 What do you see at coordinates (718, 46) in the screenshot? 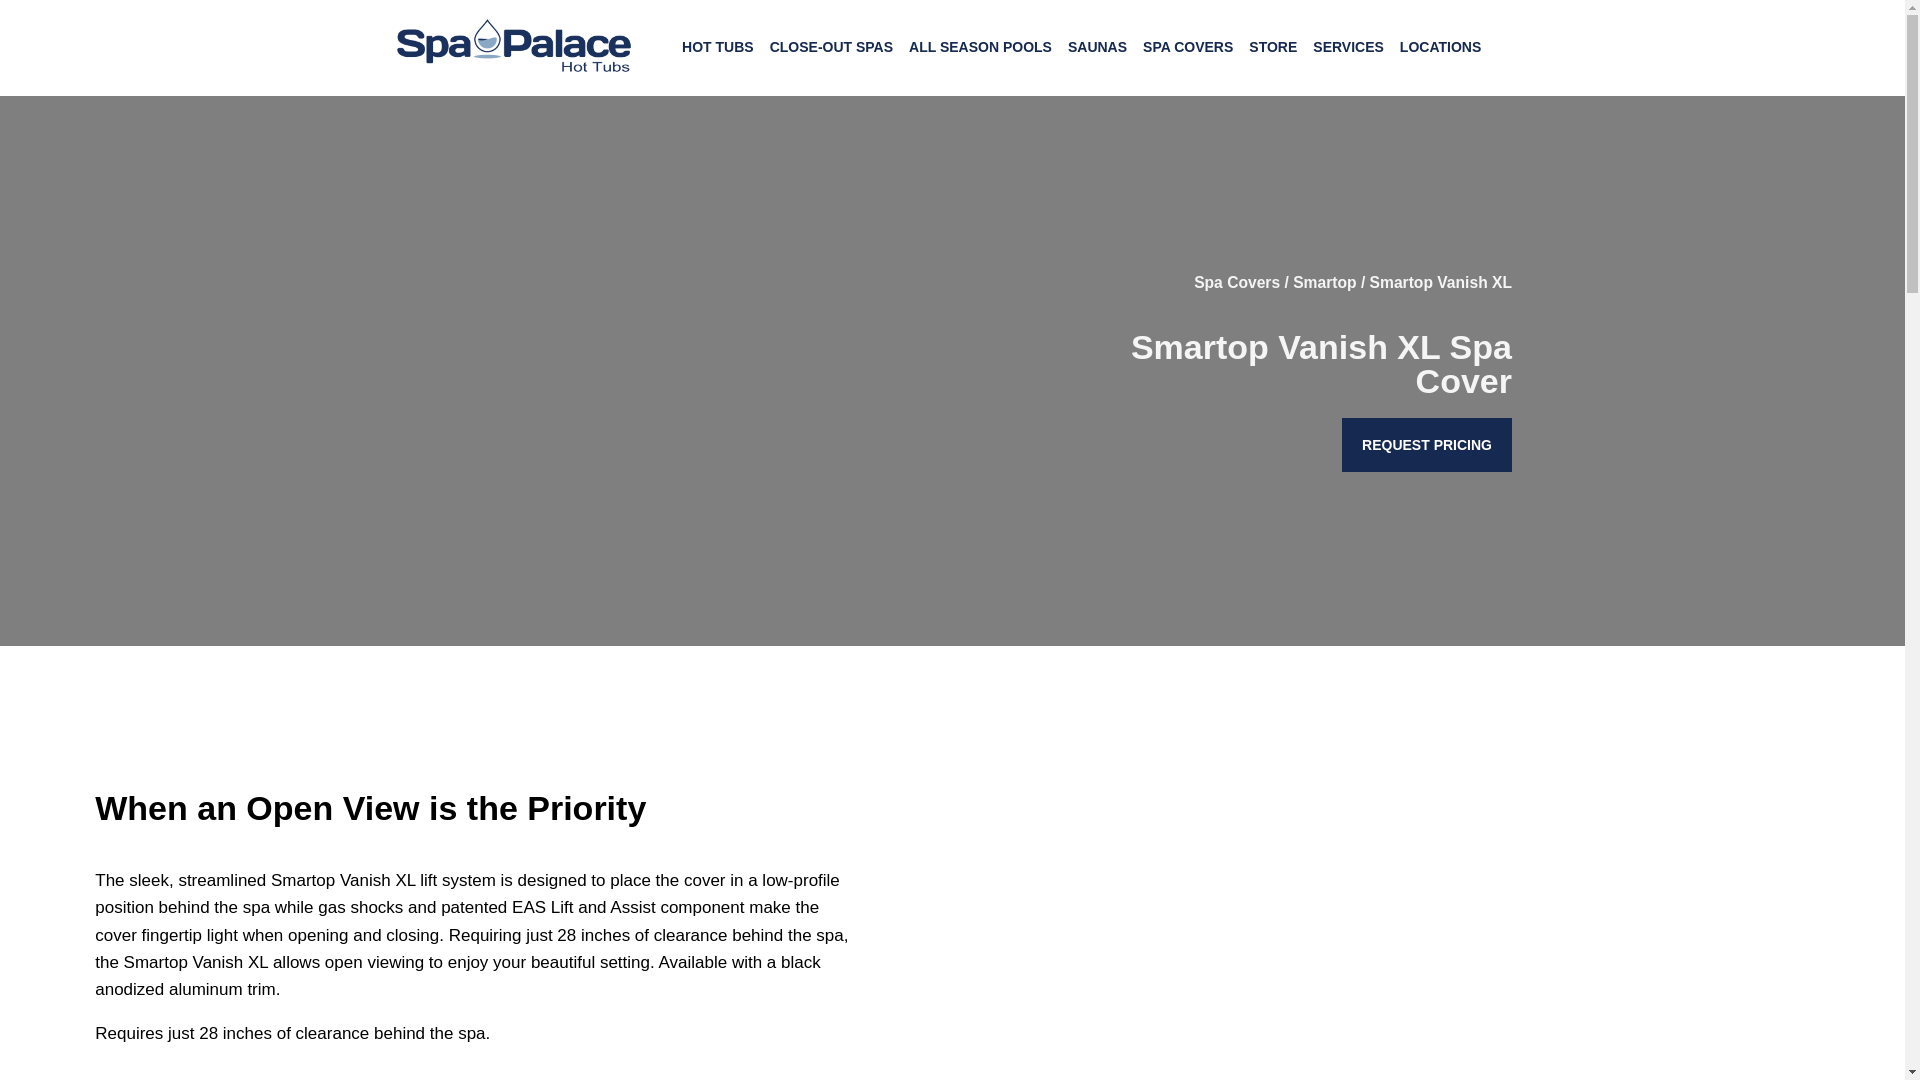
I see `HOT TUBS` at bounding box center [718, 46].